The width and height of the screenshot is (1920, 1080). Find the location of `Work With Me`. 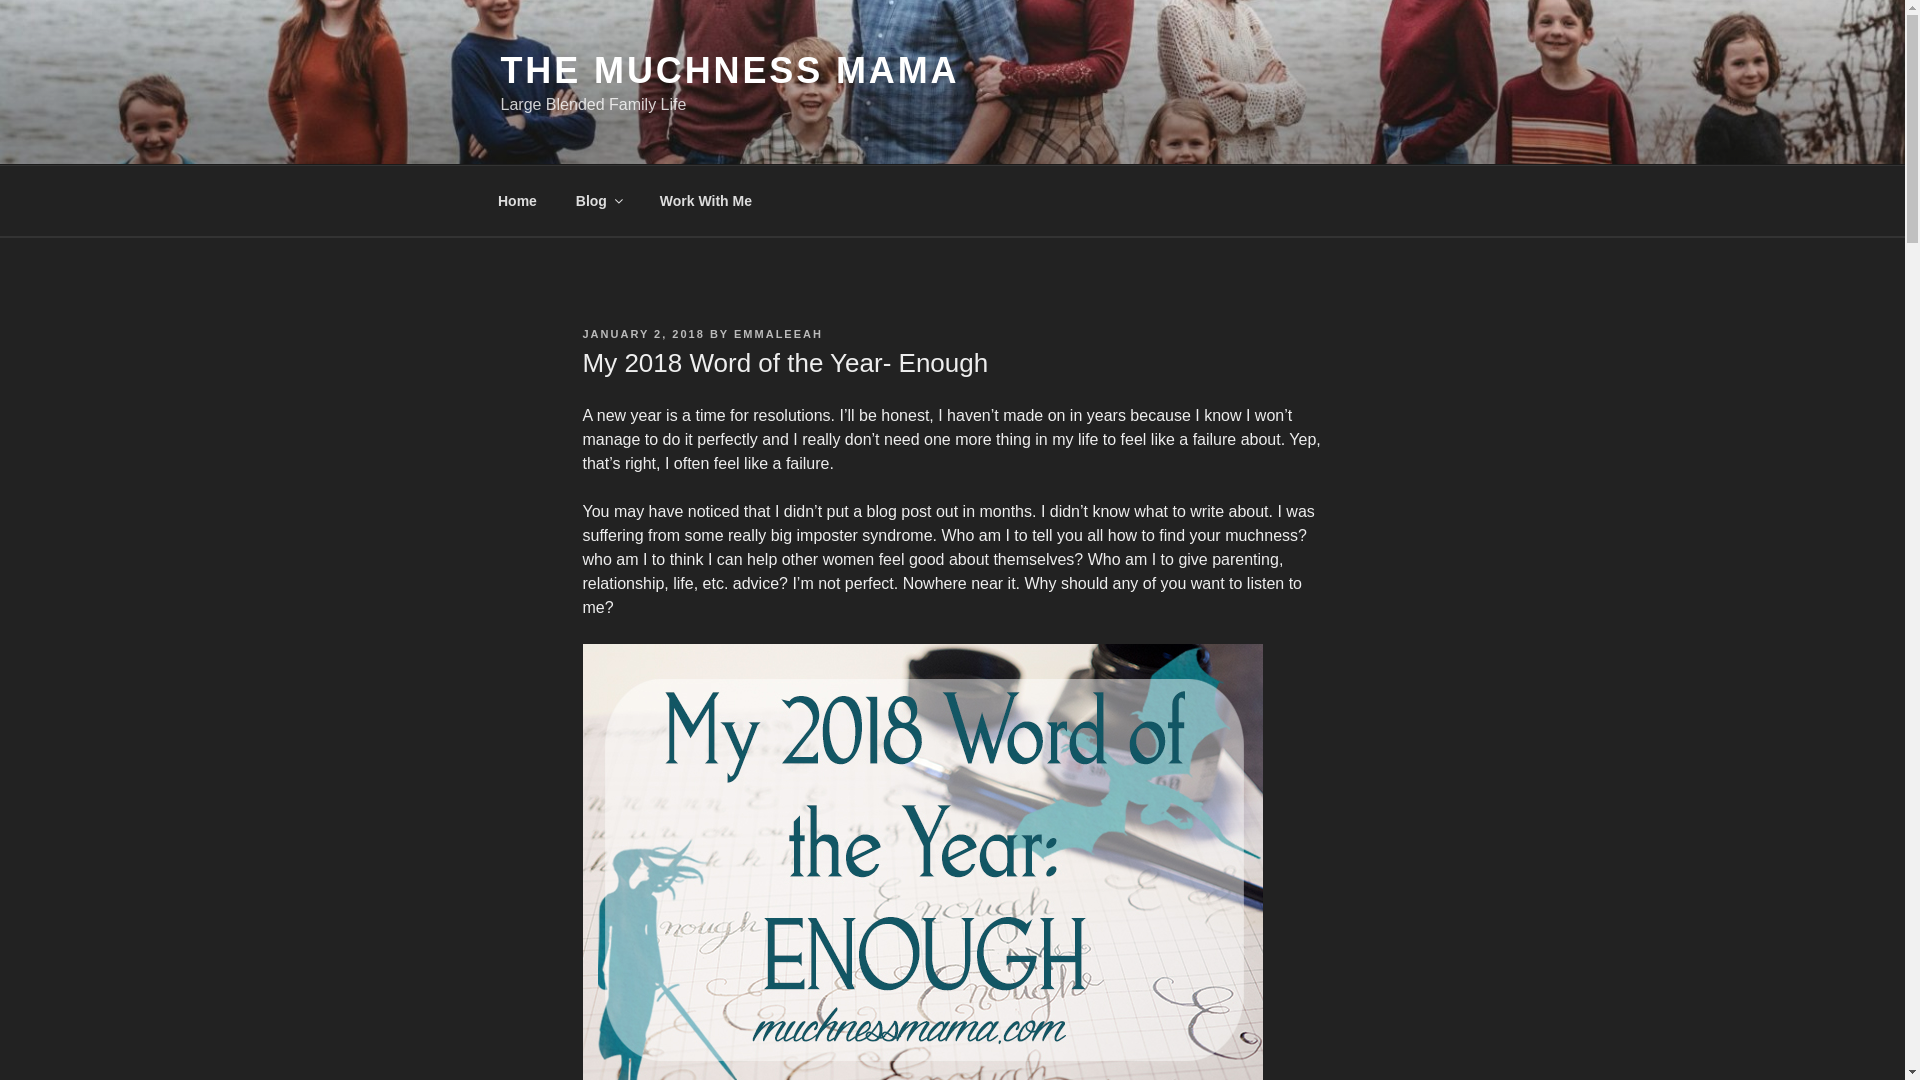

Work With Me is located at coordinates (705, 200).